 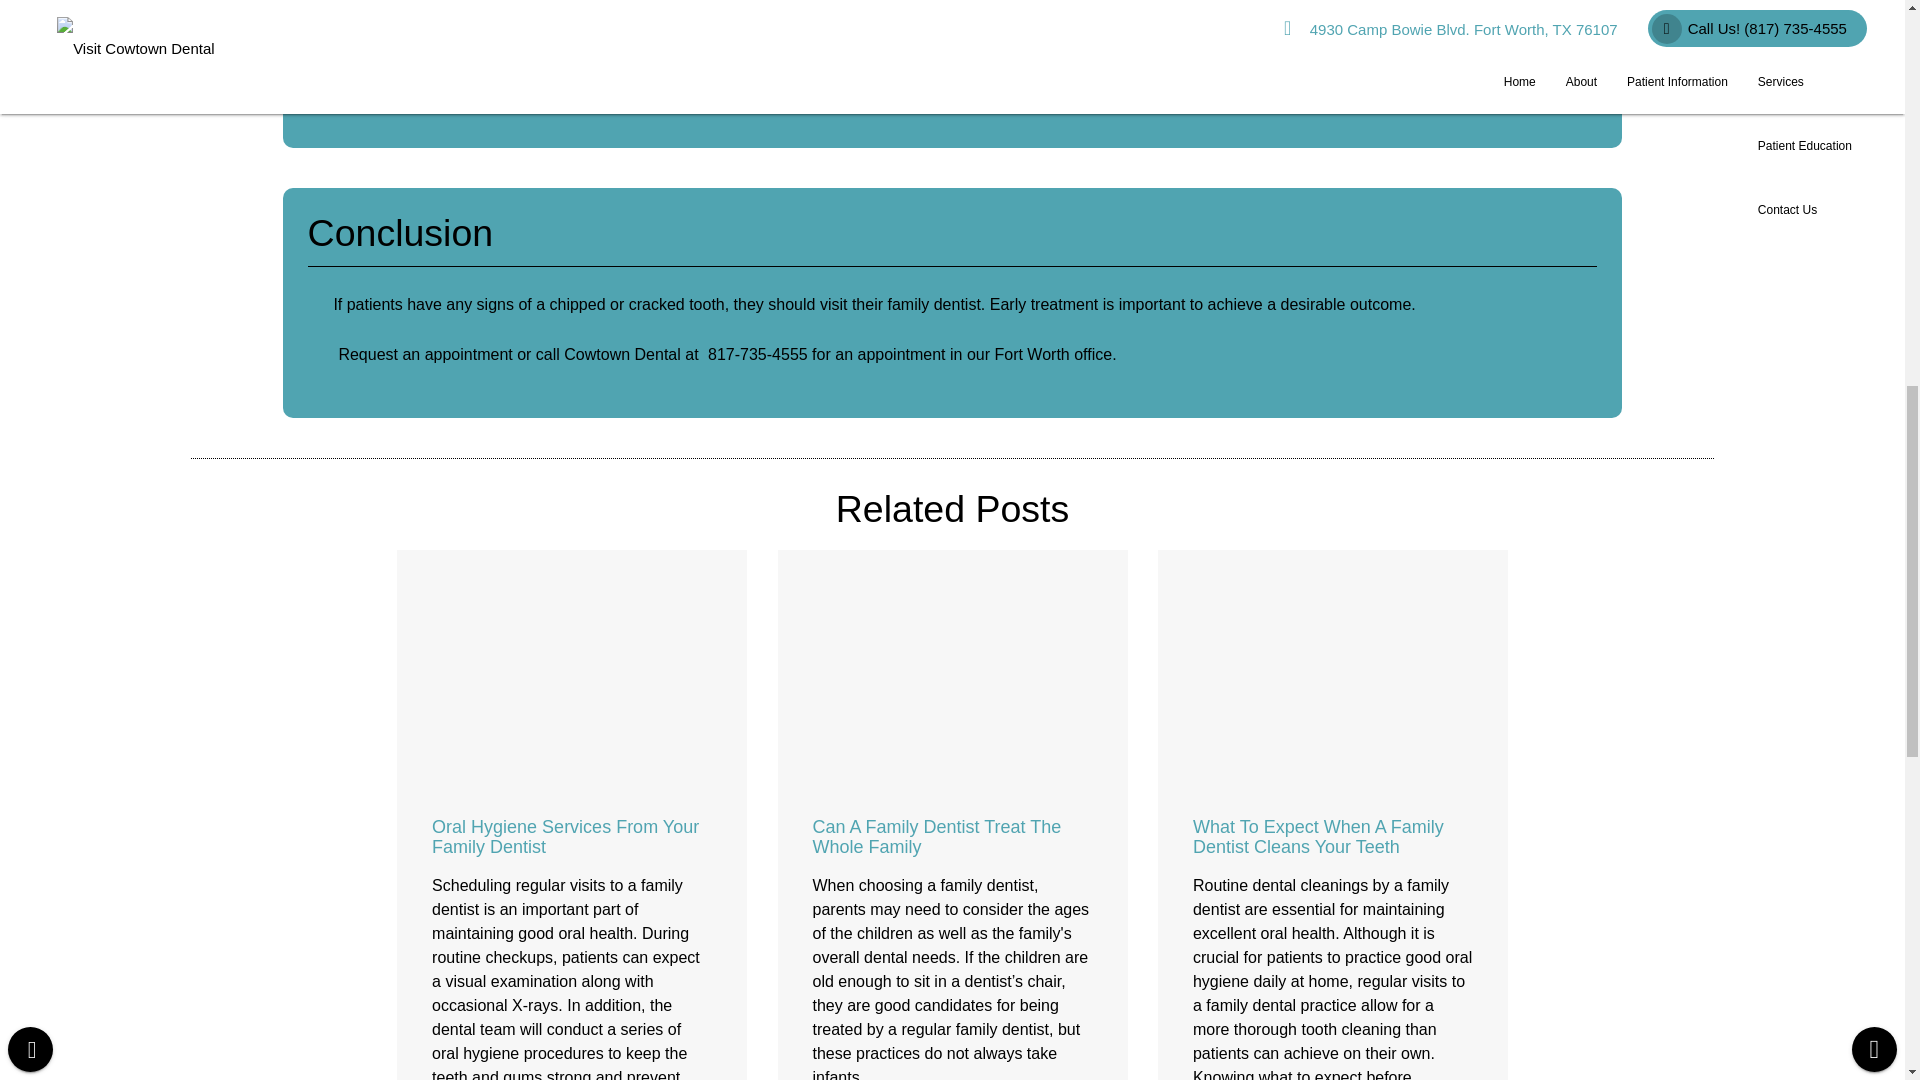 What do you see at coordinates (758, 354) in the screenshot?
I see `817-735-4555` at bounding box center [758, 354].